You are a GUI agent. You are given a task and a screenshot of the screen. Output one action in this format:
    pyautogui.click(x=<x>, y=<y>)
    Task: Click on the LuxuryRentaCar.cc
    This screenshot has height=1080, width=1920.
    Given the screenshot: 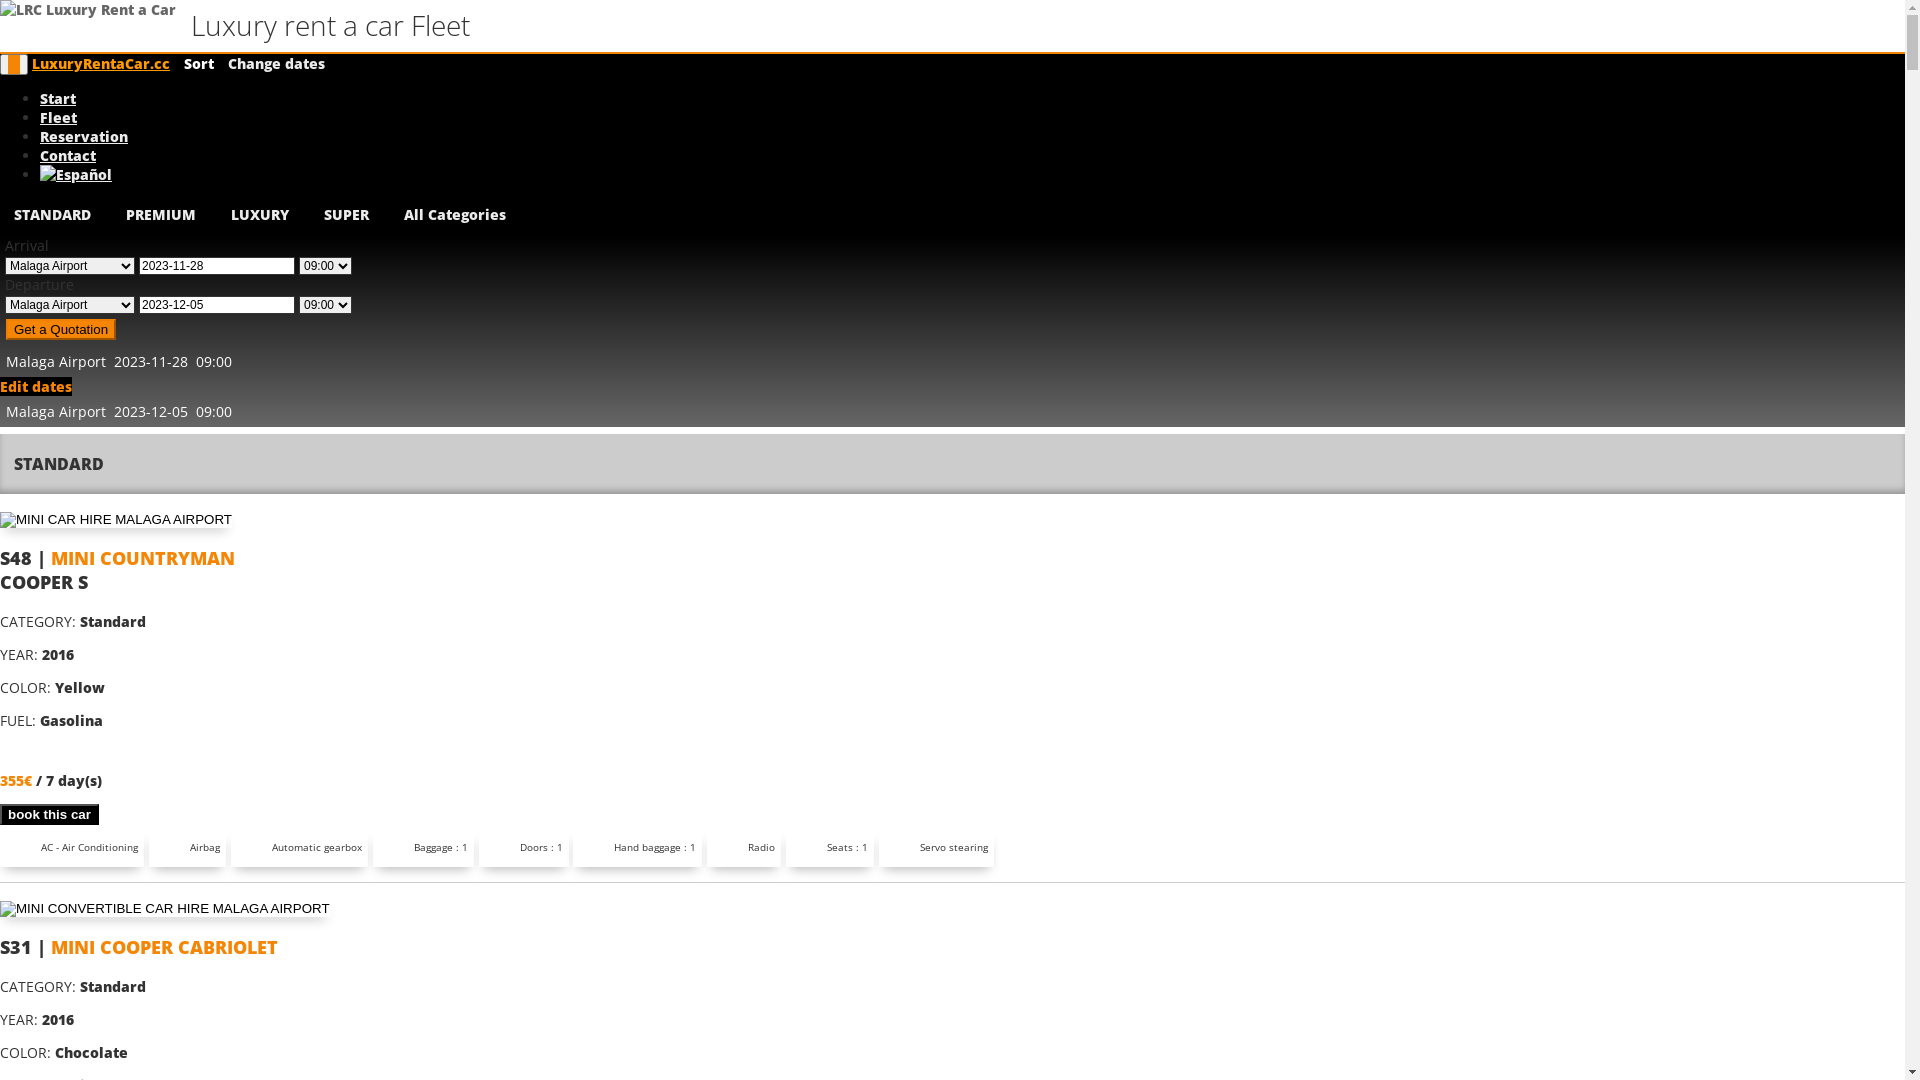 What is the action you would take?
    pyautogui.click(x=101, y=64)
    